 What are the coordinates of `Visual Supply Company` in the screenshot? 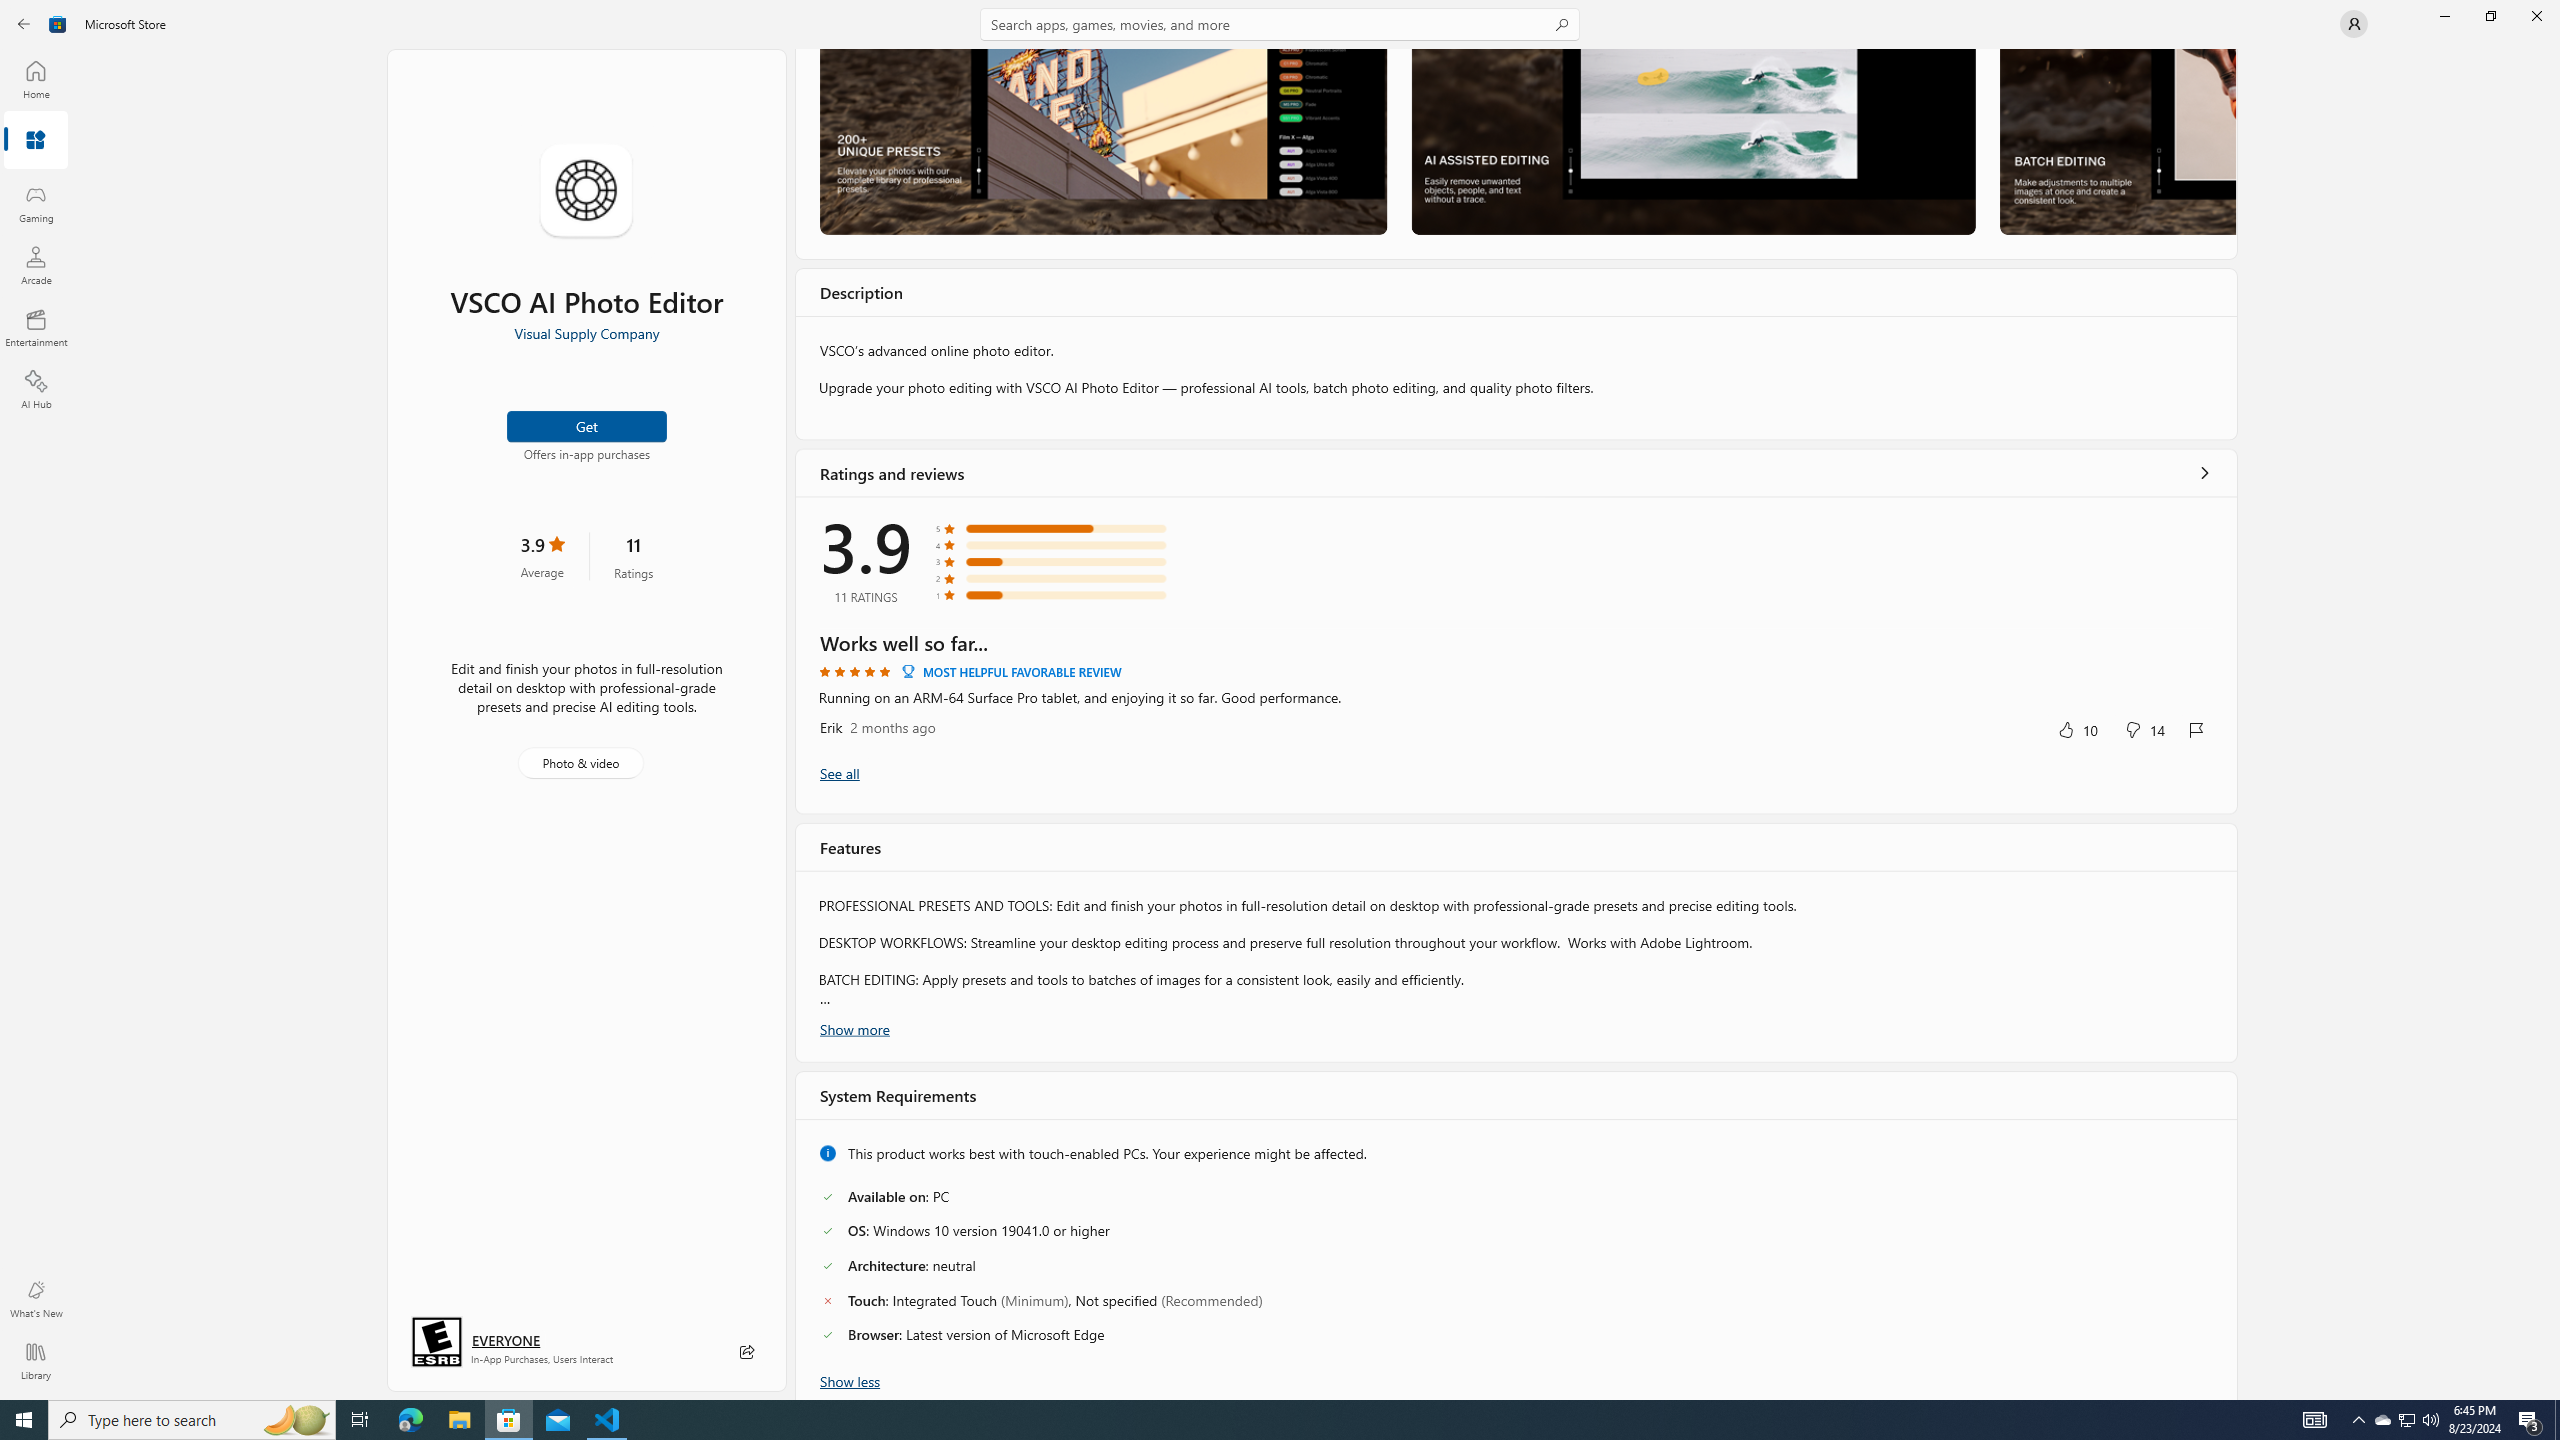 It's located at (586, 333).